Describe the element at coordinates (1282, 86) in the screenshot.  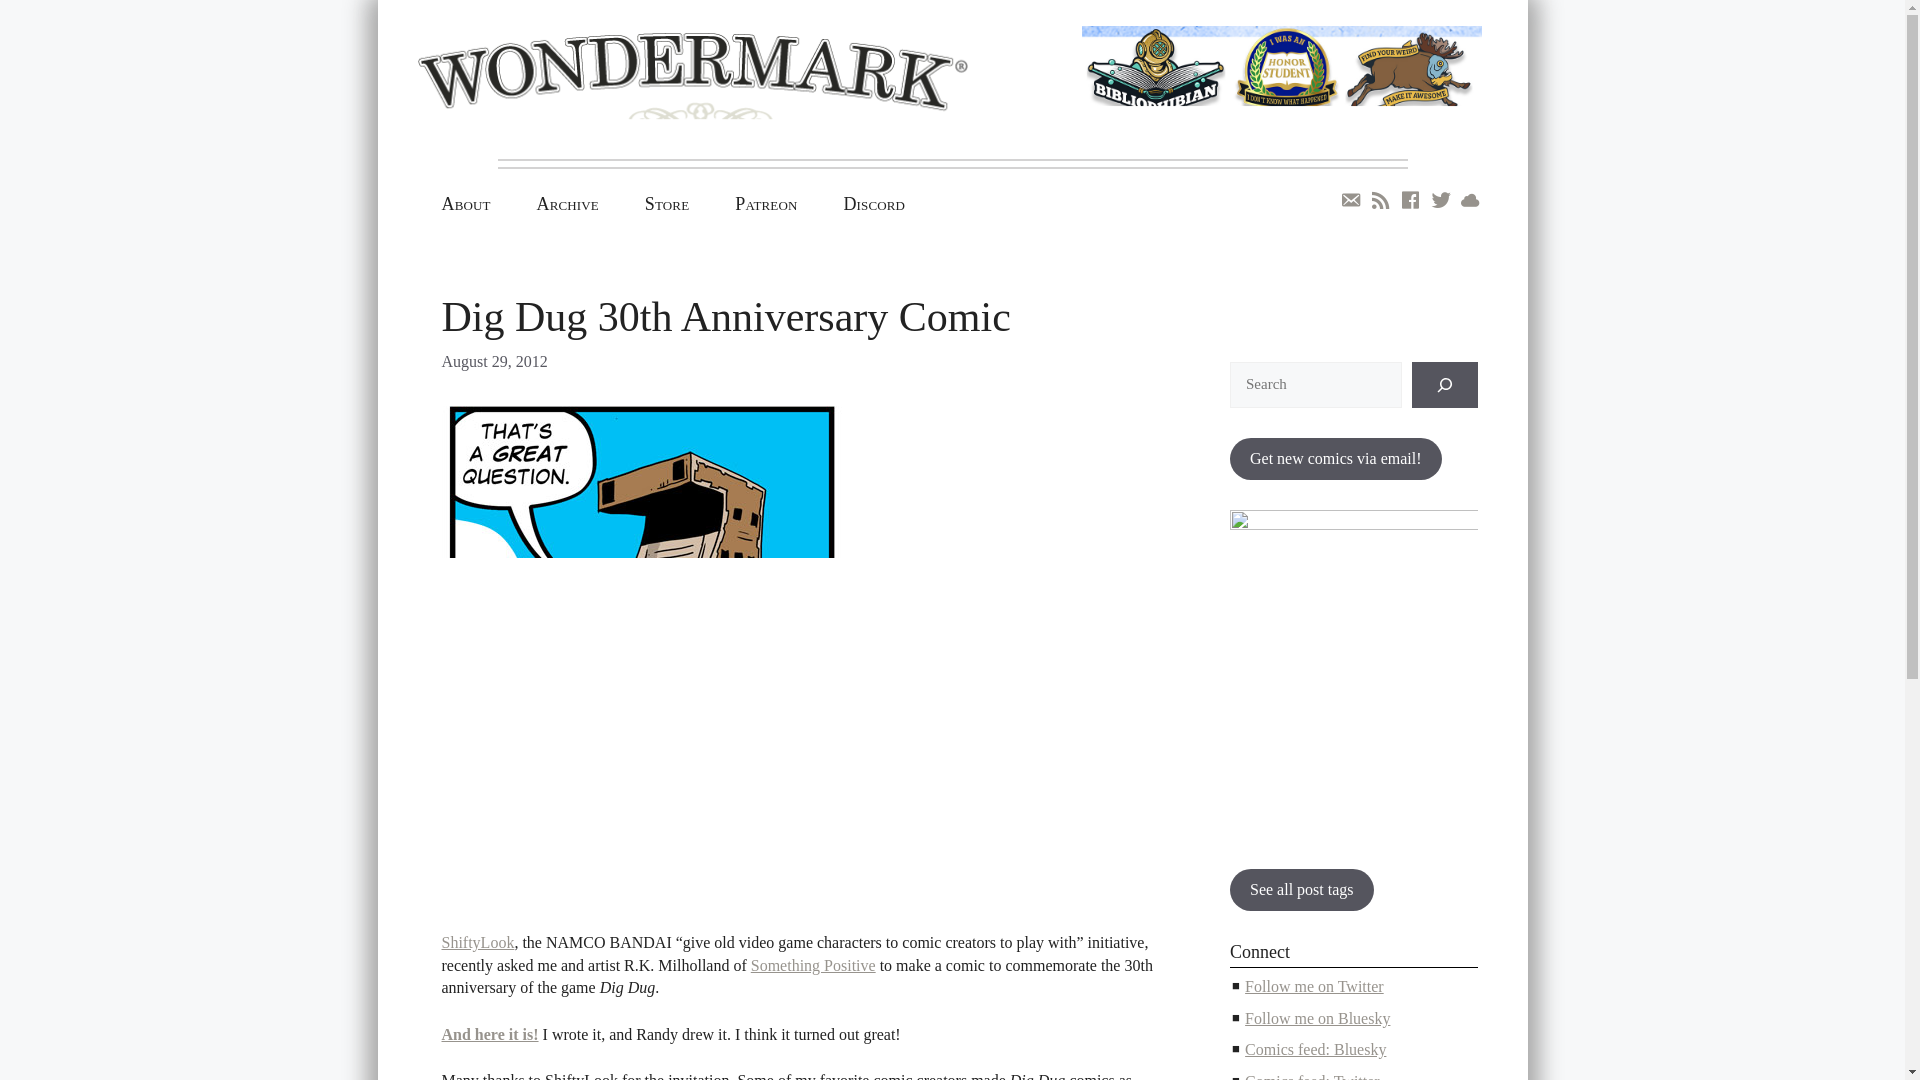
I see `topbanner-pintopia3` at that location.